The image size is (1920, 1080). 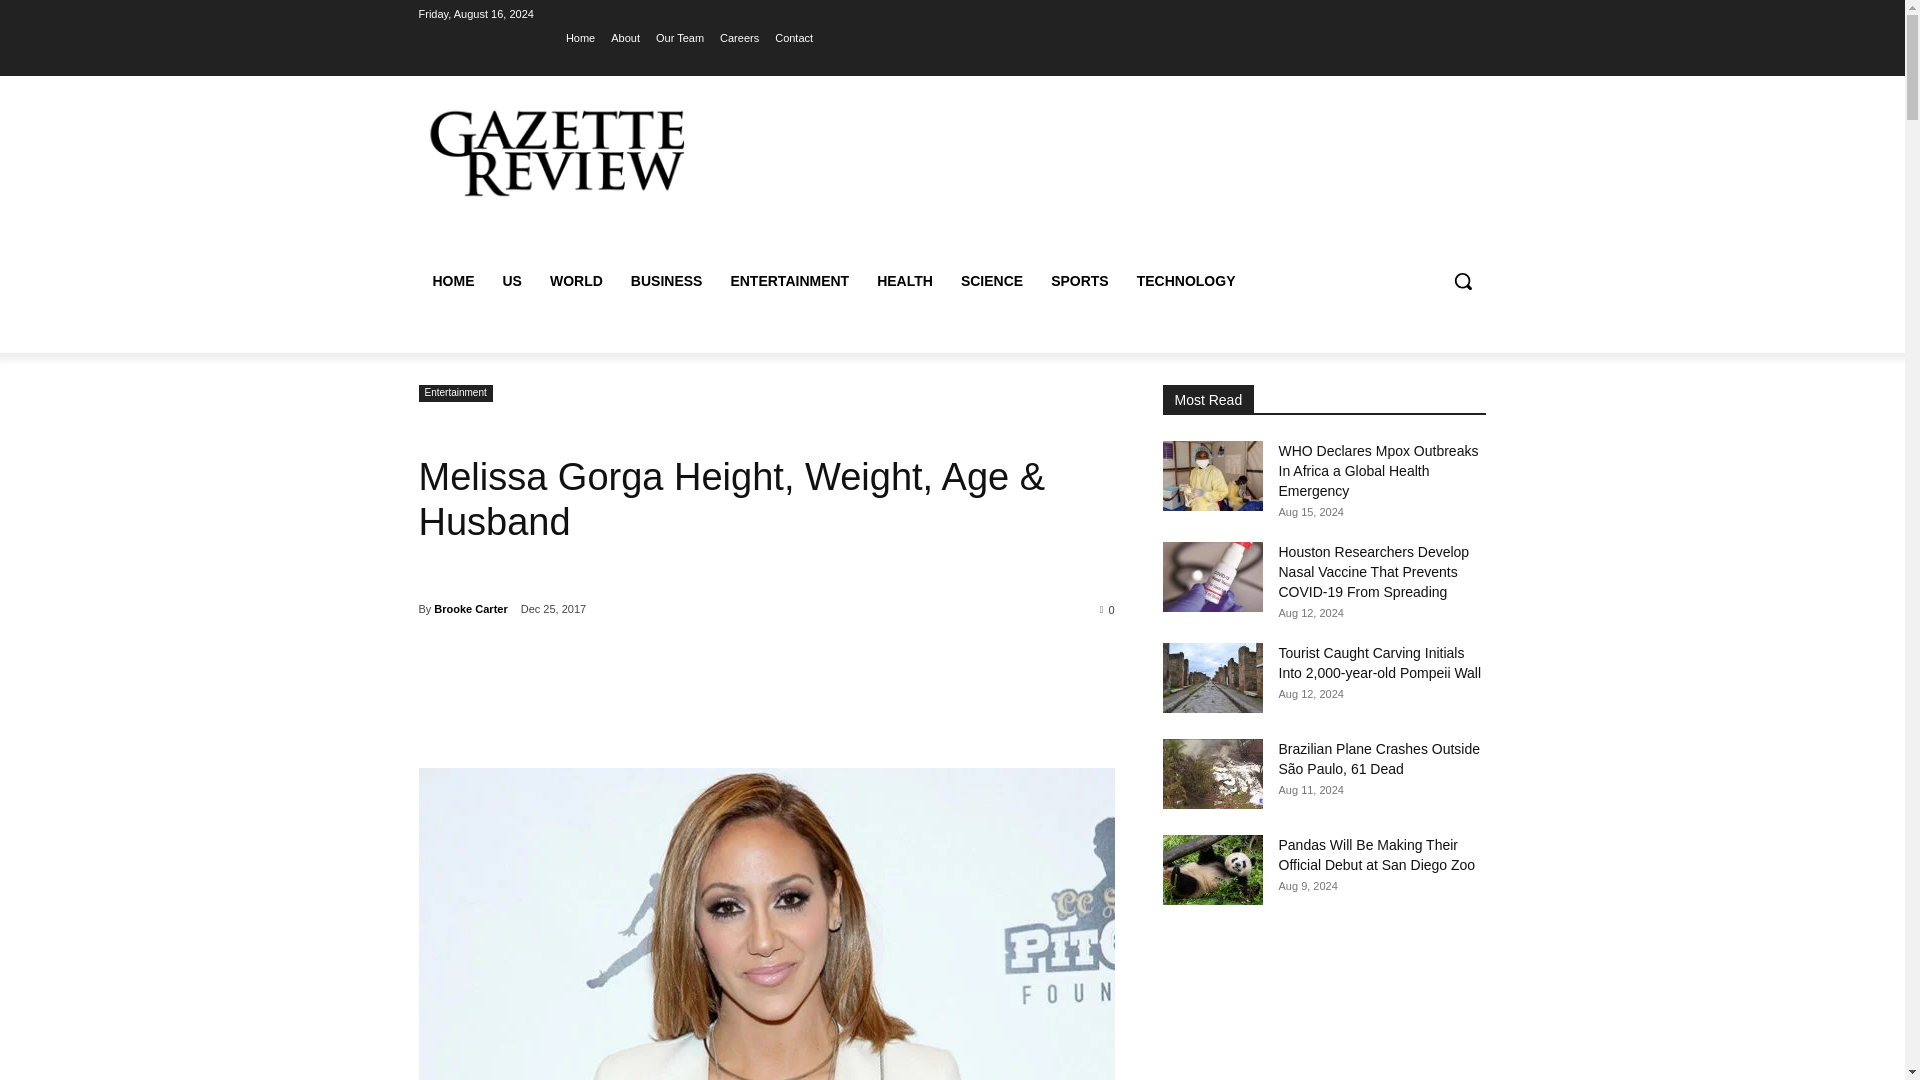 What do you see at coordinates (680, 37) in the screenshot?
I see `Our Team` at bounding box center [680, 37].